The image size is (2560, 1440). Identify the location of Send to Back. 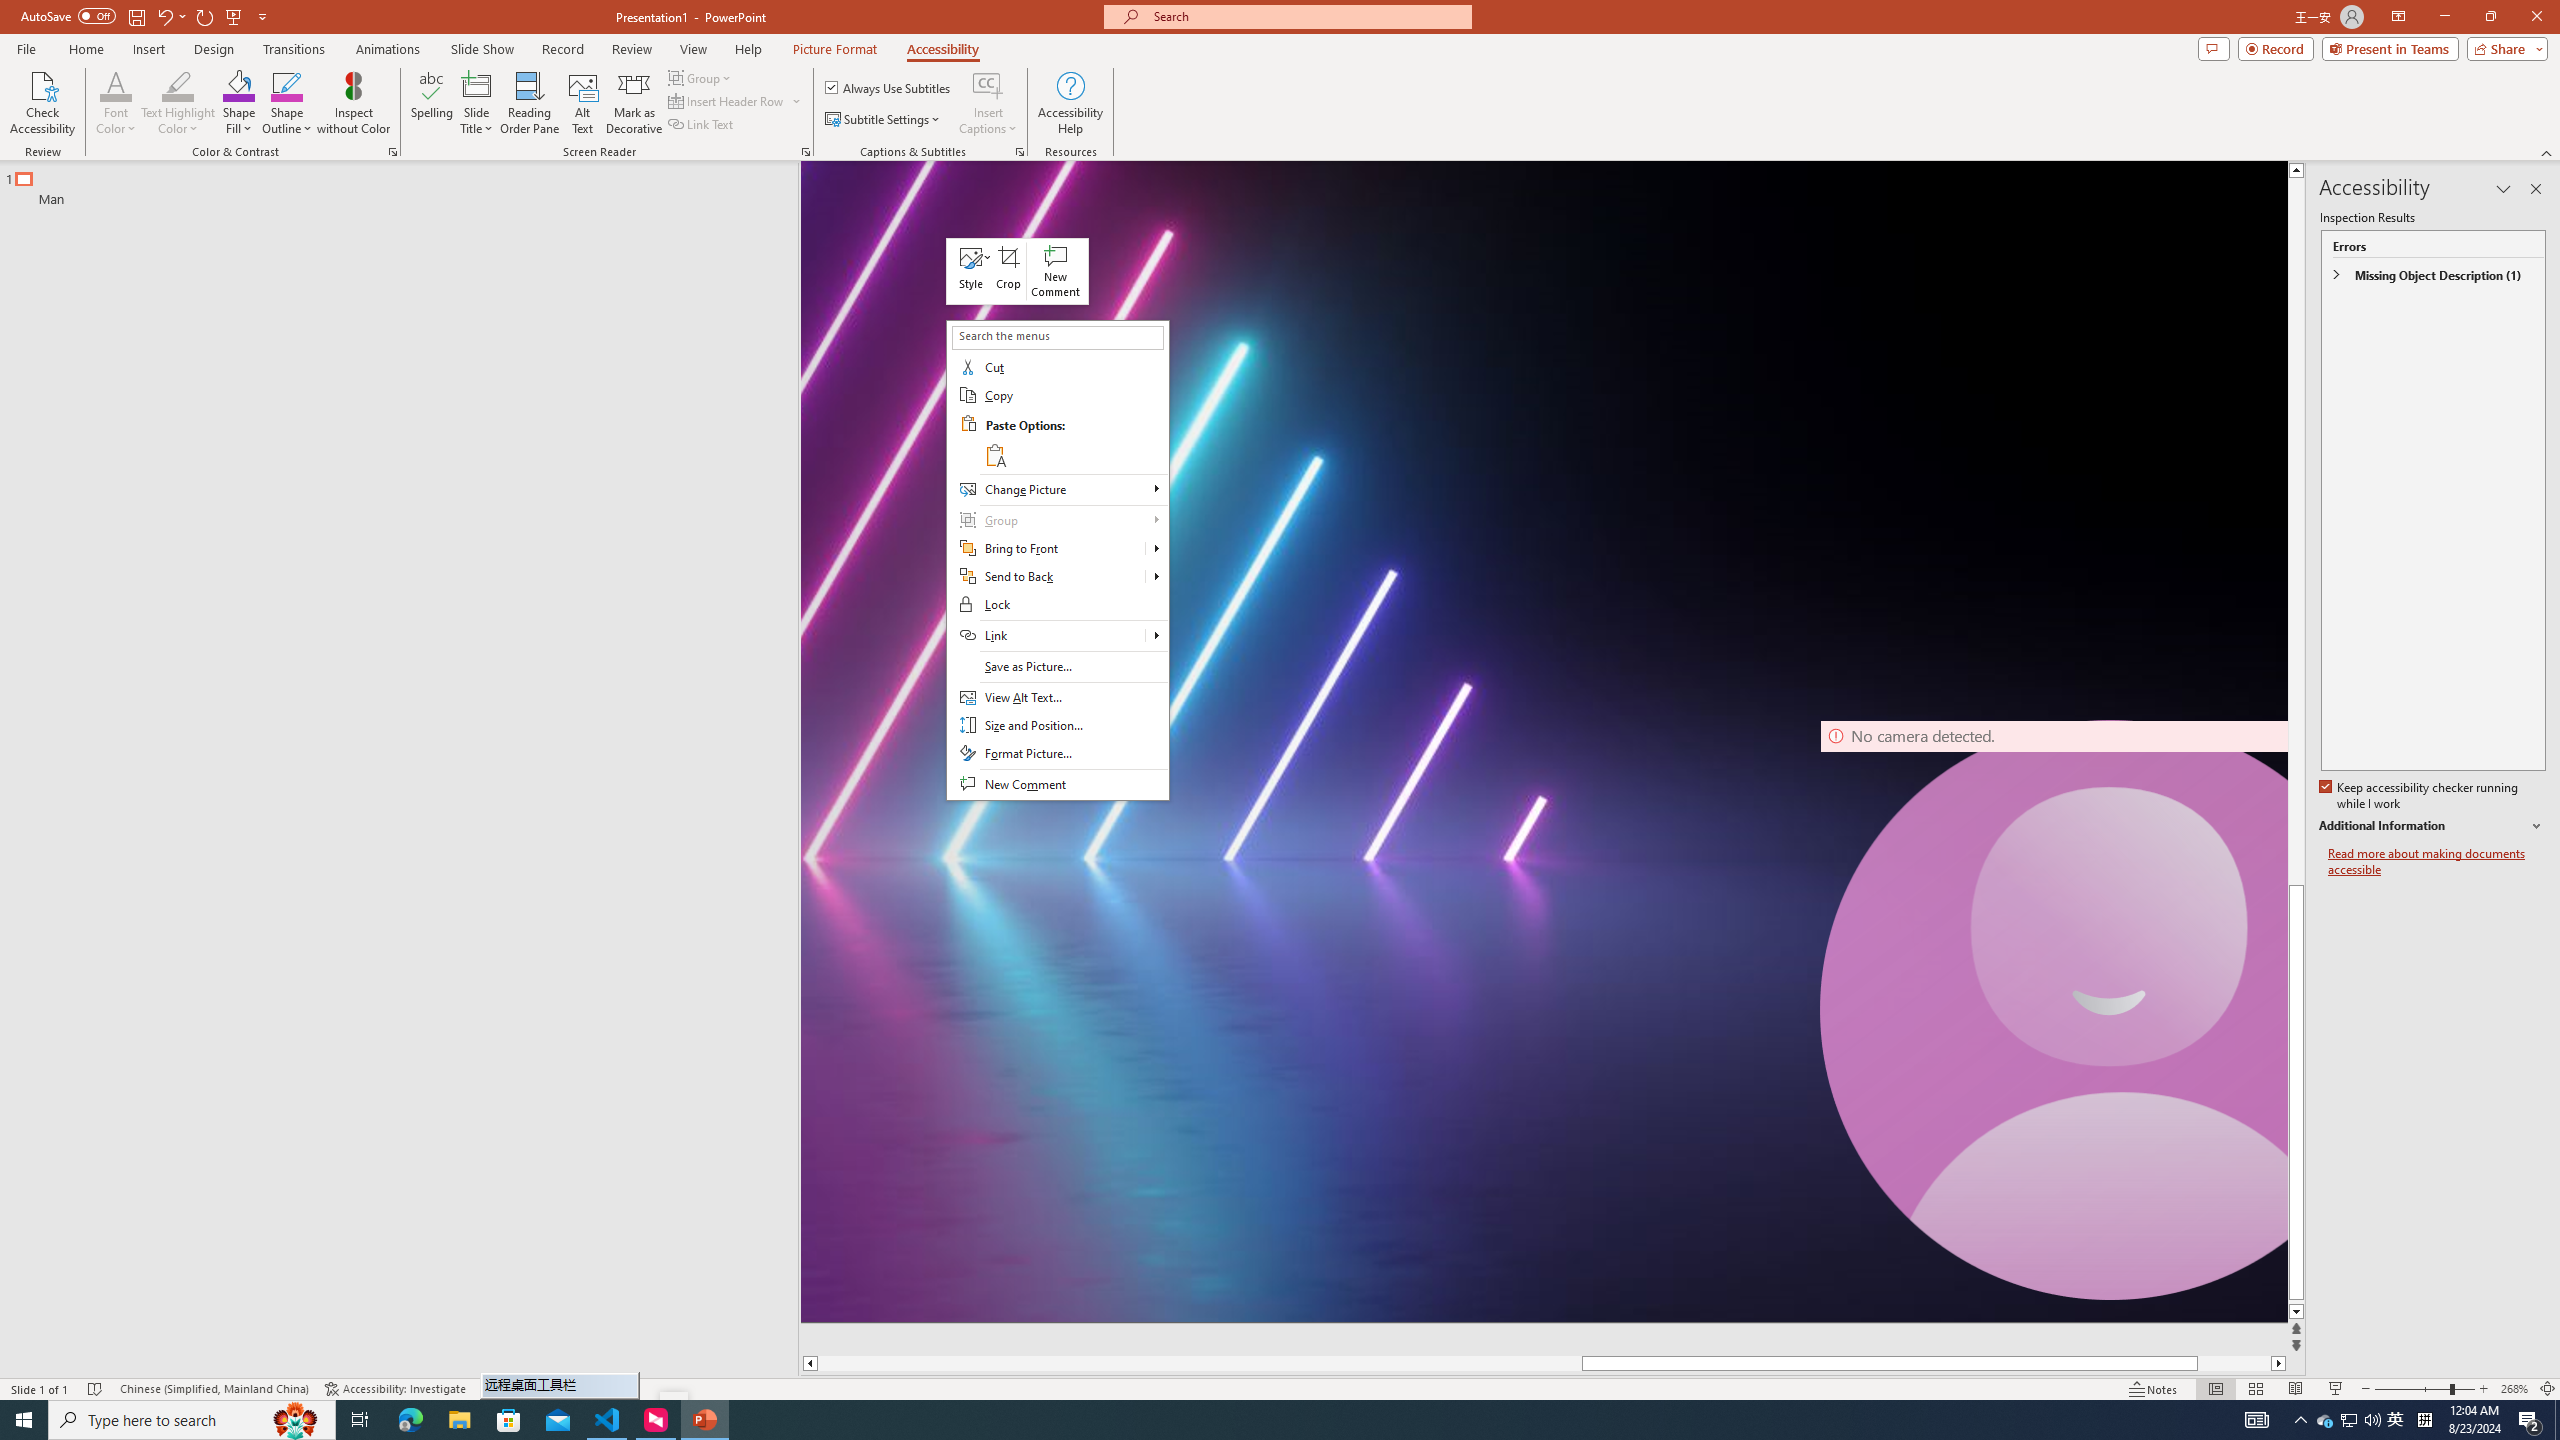
(1046, 576).